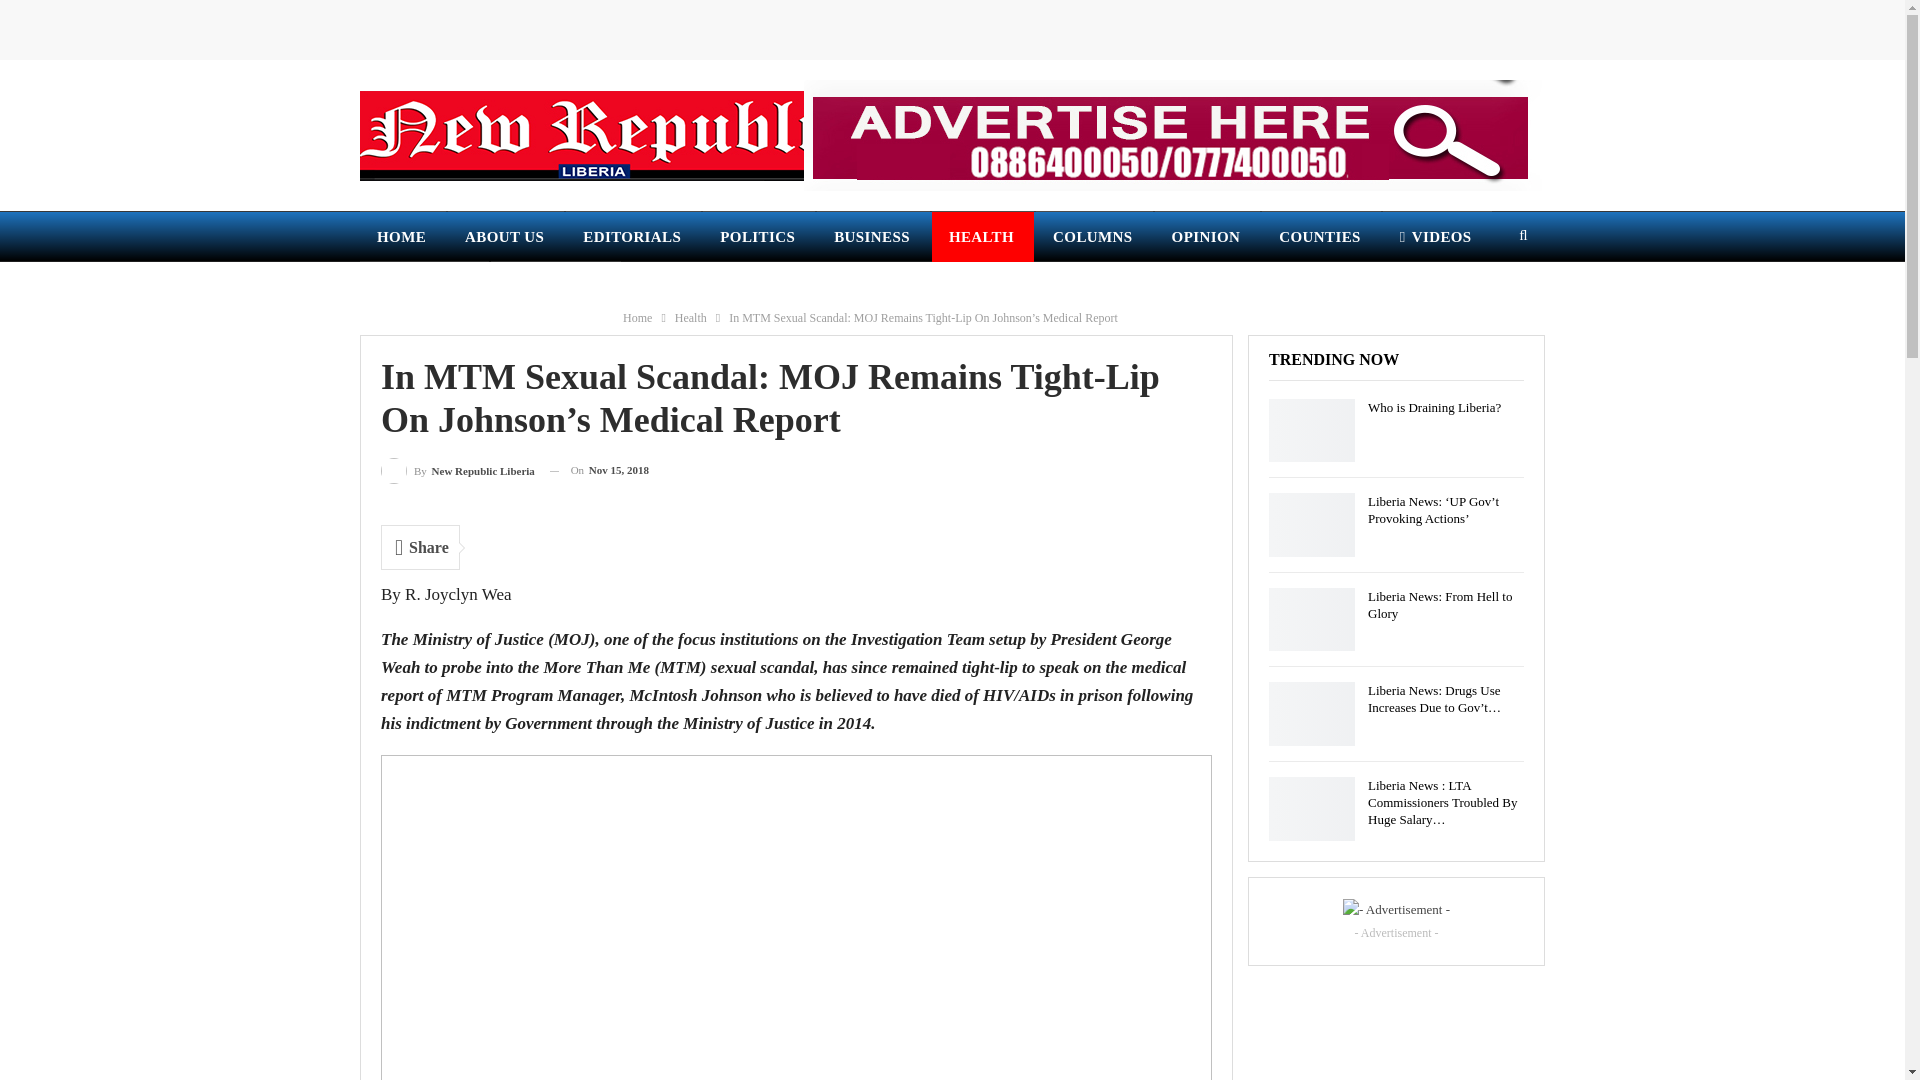  What do you see at coordinates (690, 318) in the screenshot?
I see `Health` at bounding box center [690, 318].